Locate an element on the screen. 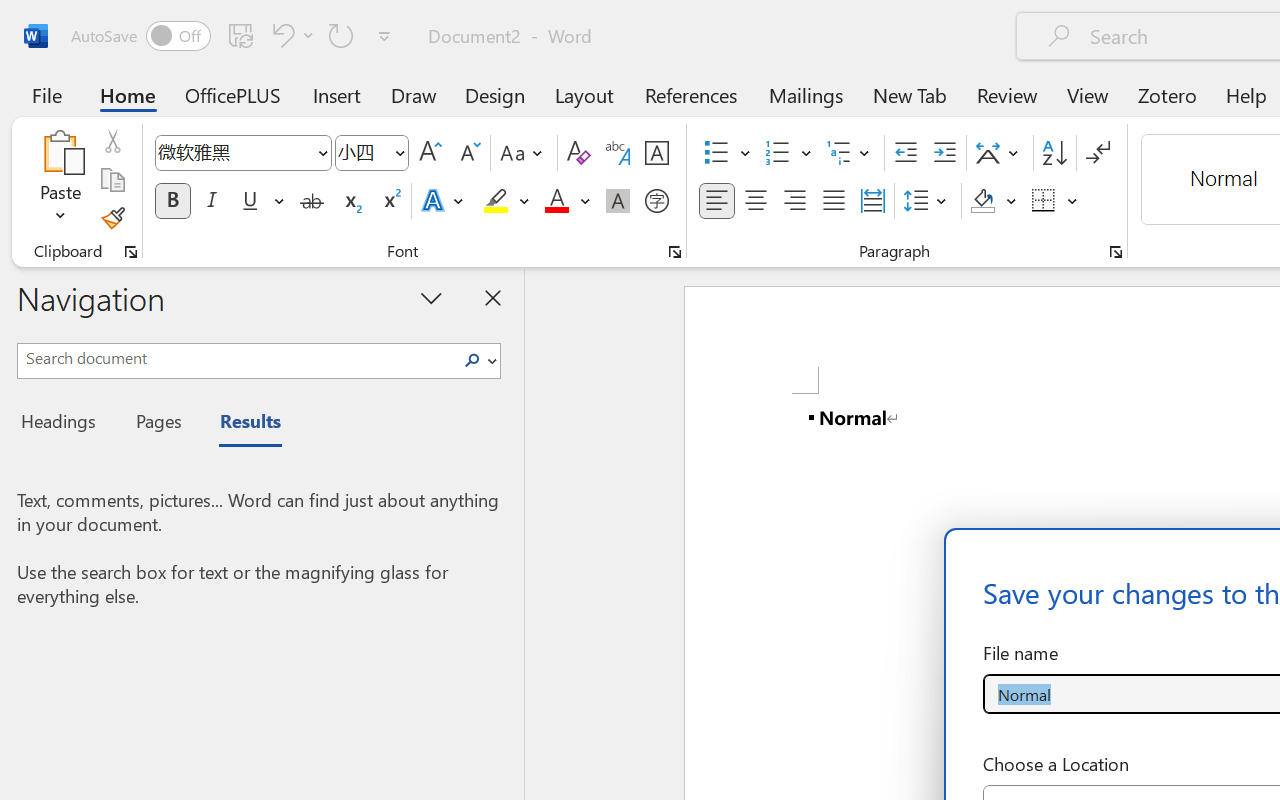 Image resolution: width=1280 pixels, height=800 pixels. Paragraph... is located at coordinates (1115, 252).